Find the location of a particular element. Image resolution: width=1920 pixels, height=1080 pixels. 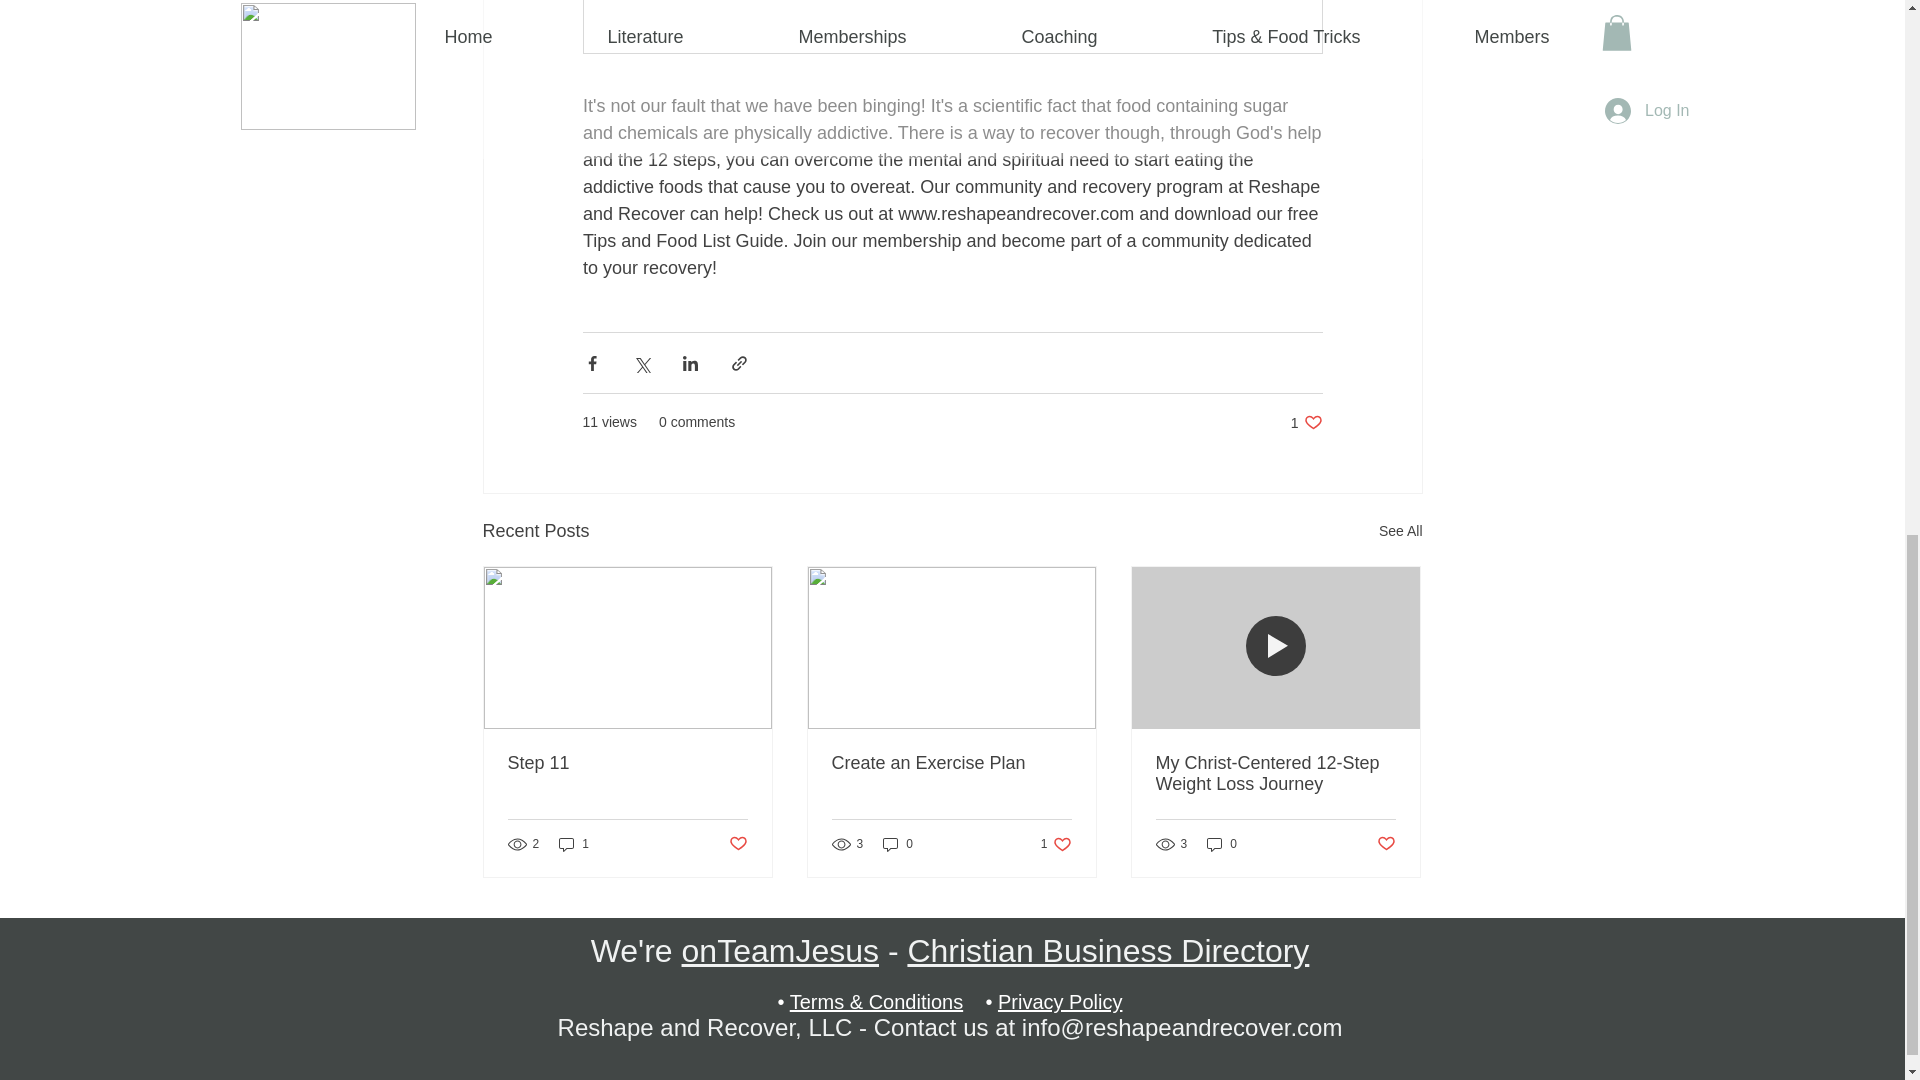

Christian Business Directory is located at coordinates (1108, 950).